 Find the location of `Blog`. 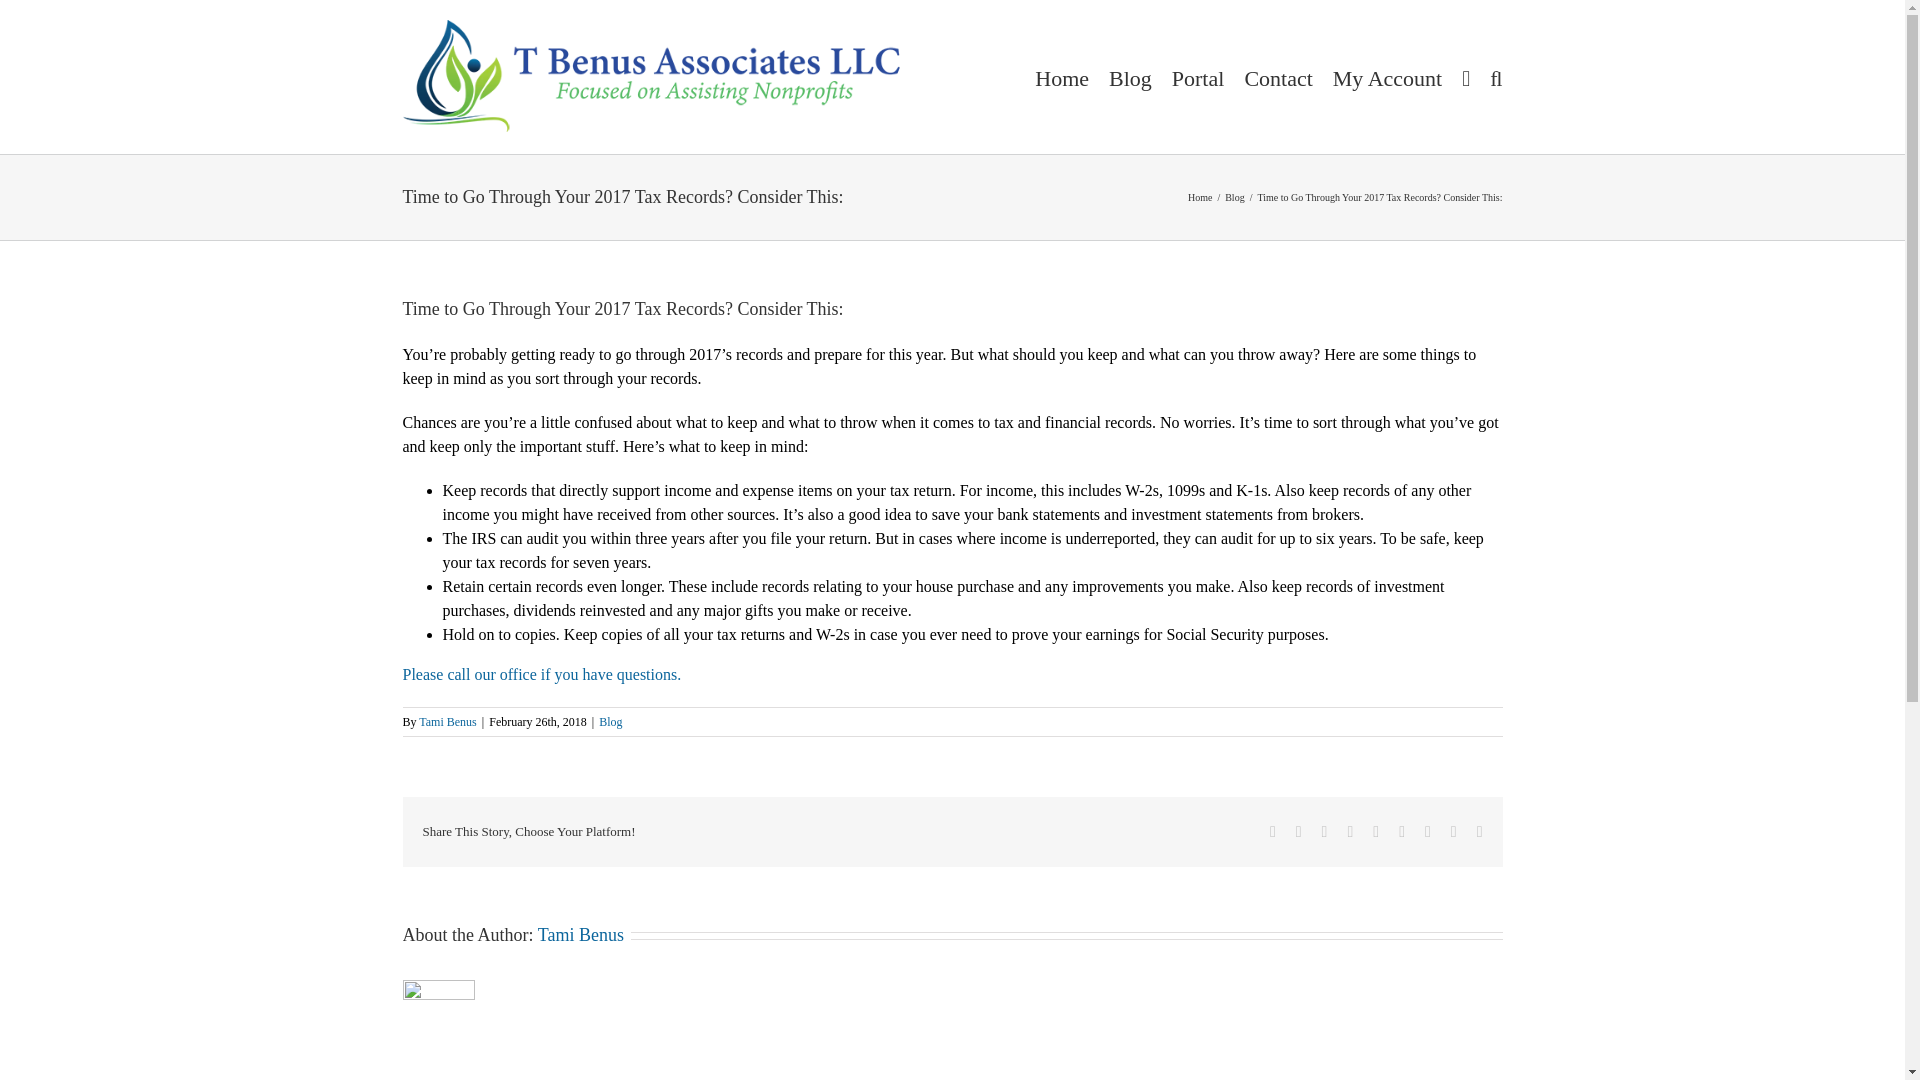

Blog is located at coordinates (1234, 198).